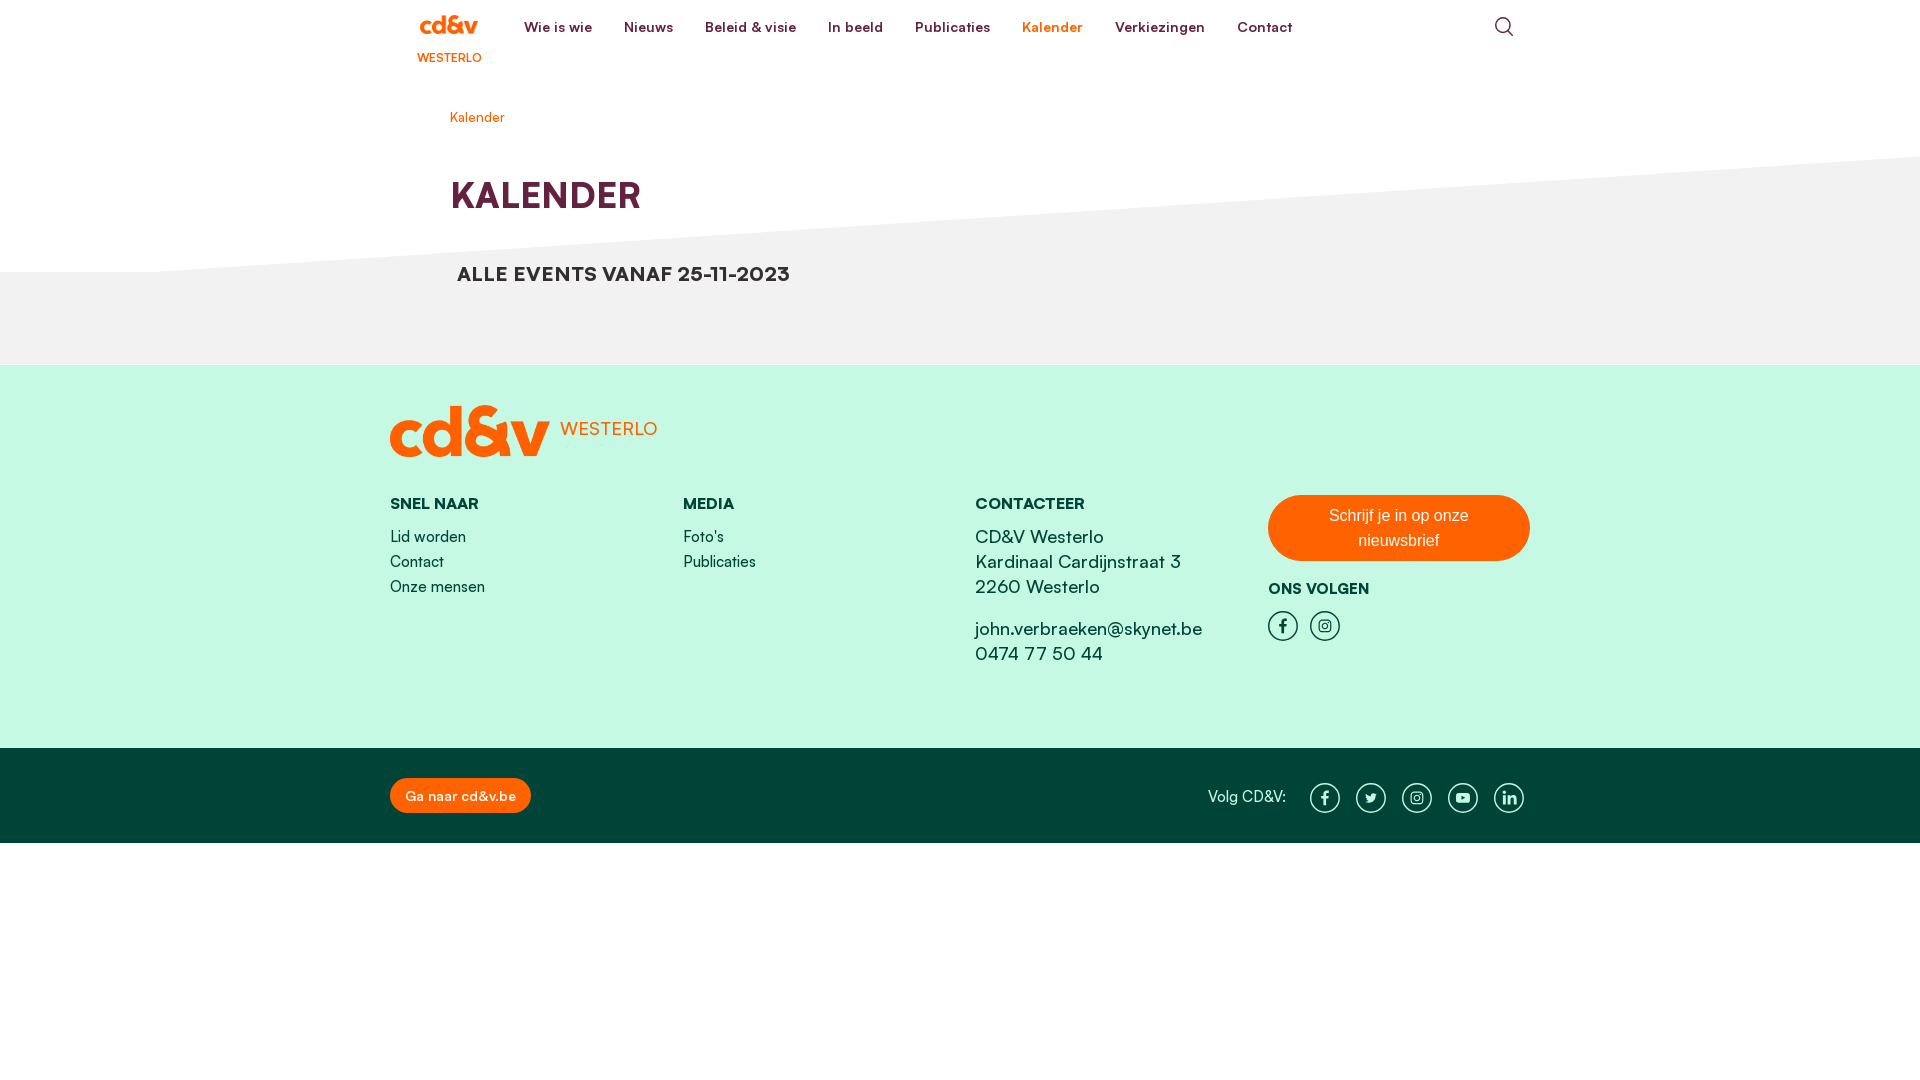 The image size is (1920, 1080). What do you see at coordinates (750, 27) in the screenshot?
I see `Beleid & visie` at bounding box center [750, 27].